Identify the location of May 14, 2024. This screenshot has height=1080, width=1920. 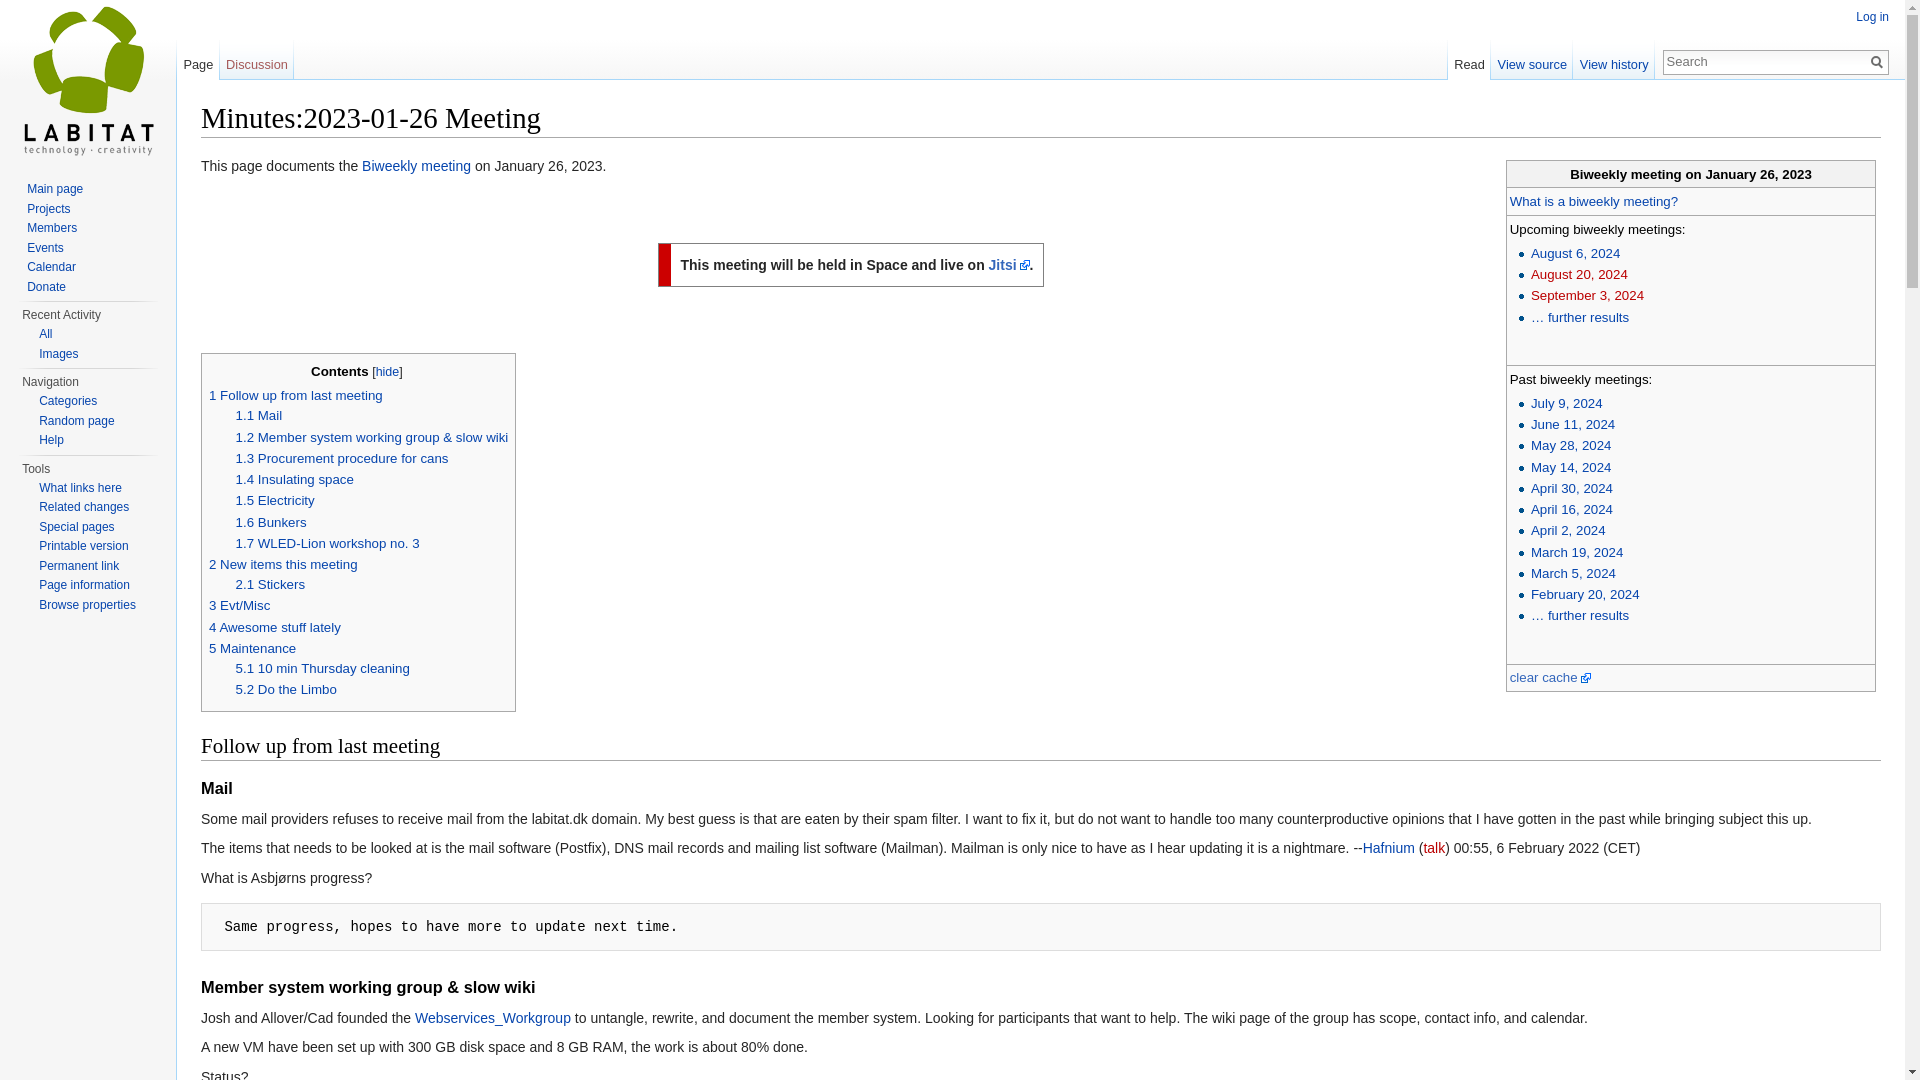
(1571, 468).